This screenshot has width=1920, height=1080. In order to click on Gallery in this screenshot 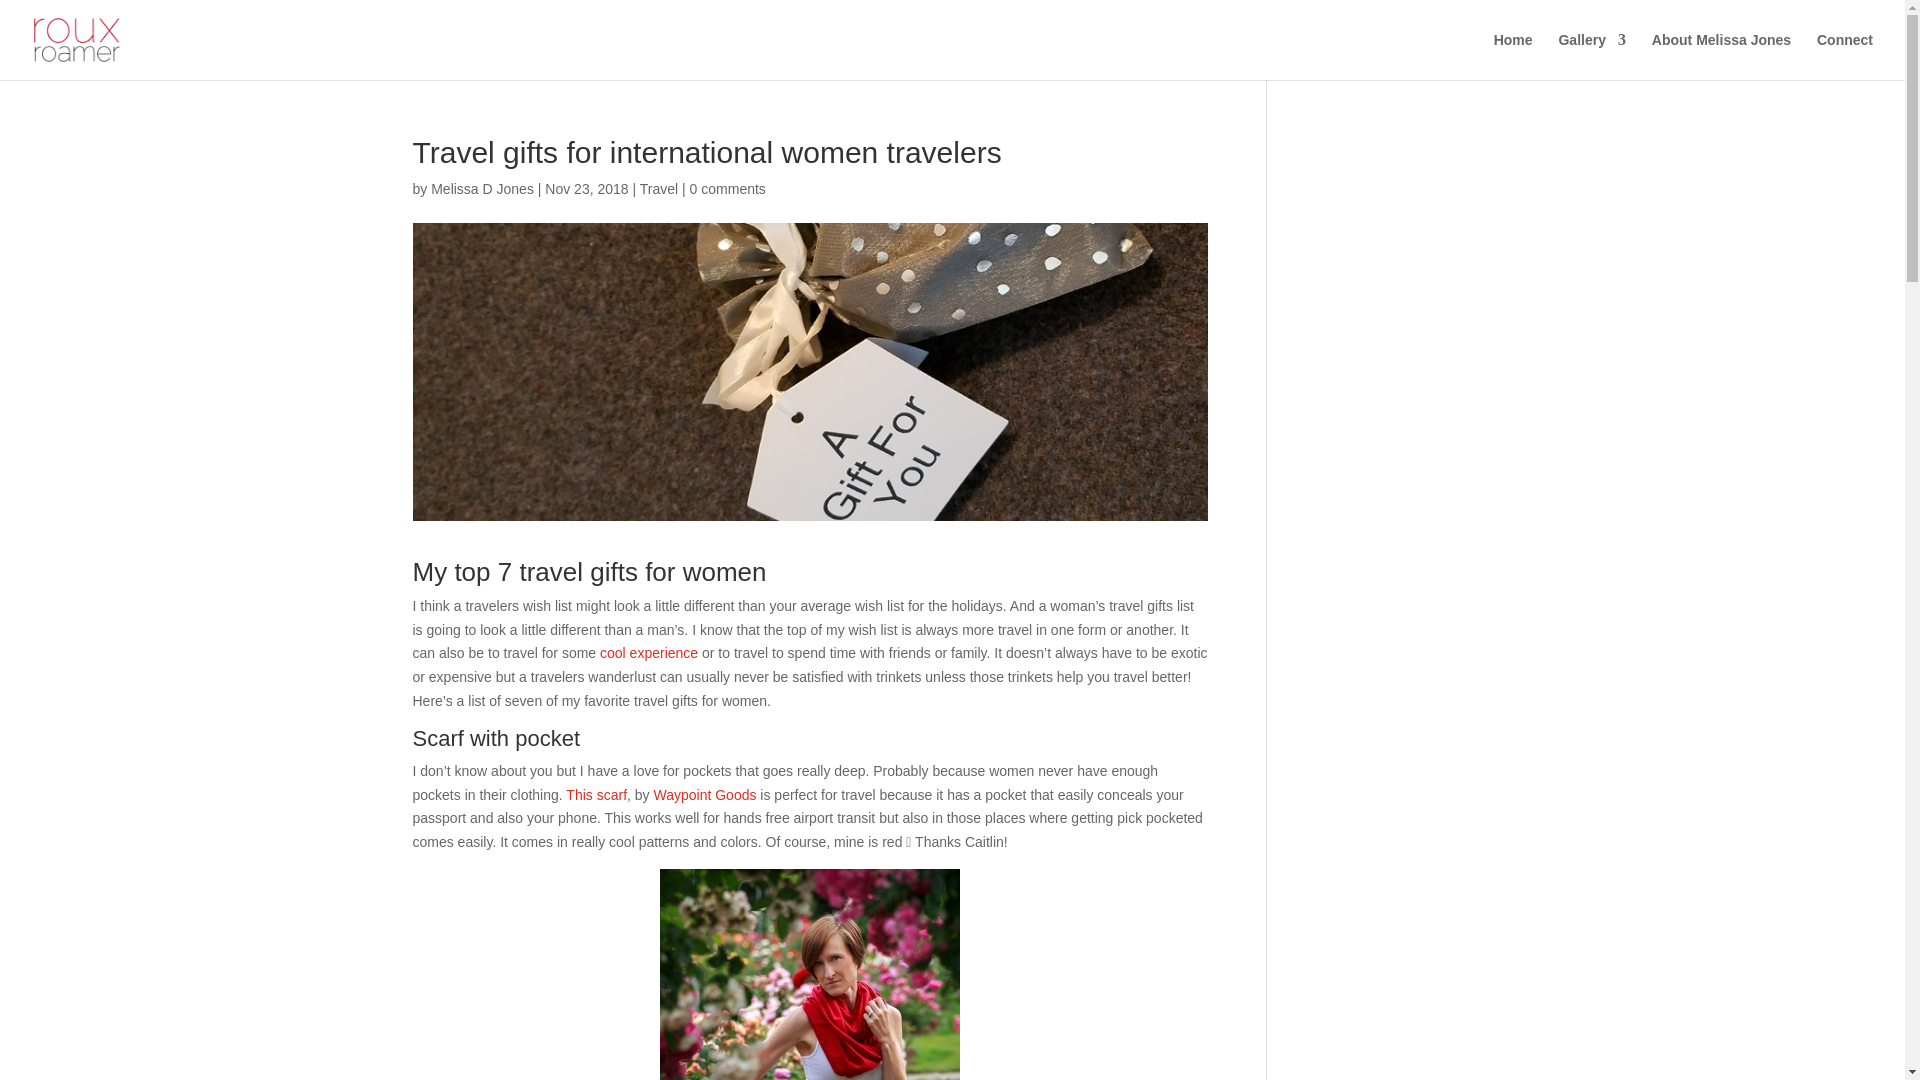, I will do `click(1590, 56)`.